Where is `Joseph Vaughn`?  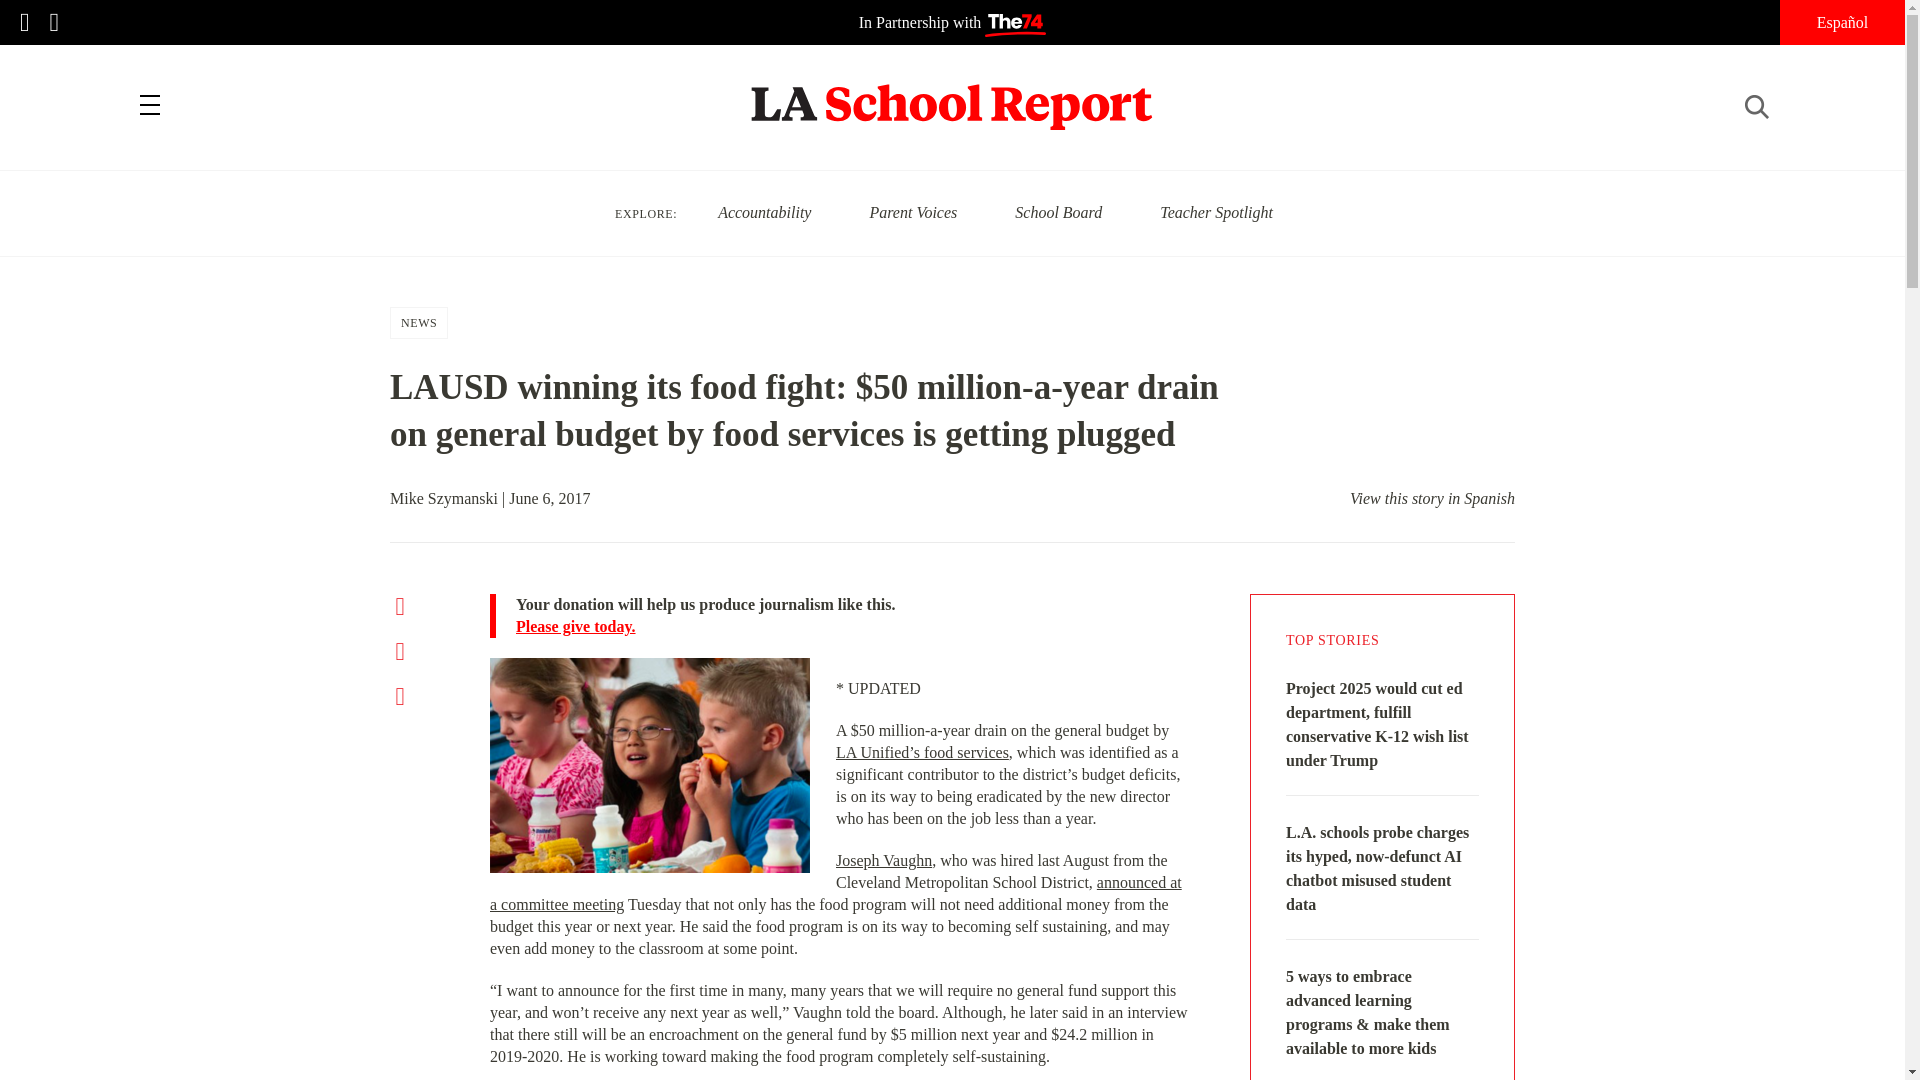 Joseph Vaughn is located at coordinates (883, 860).